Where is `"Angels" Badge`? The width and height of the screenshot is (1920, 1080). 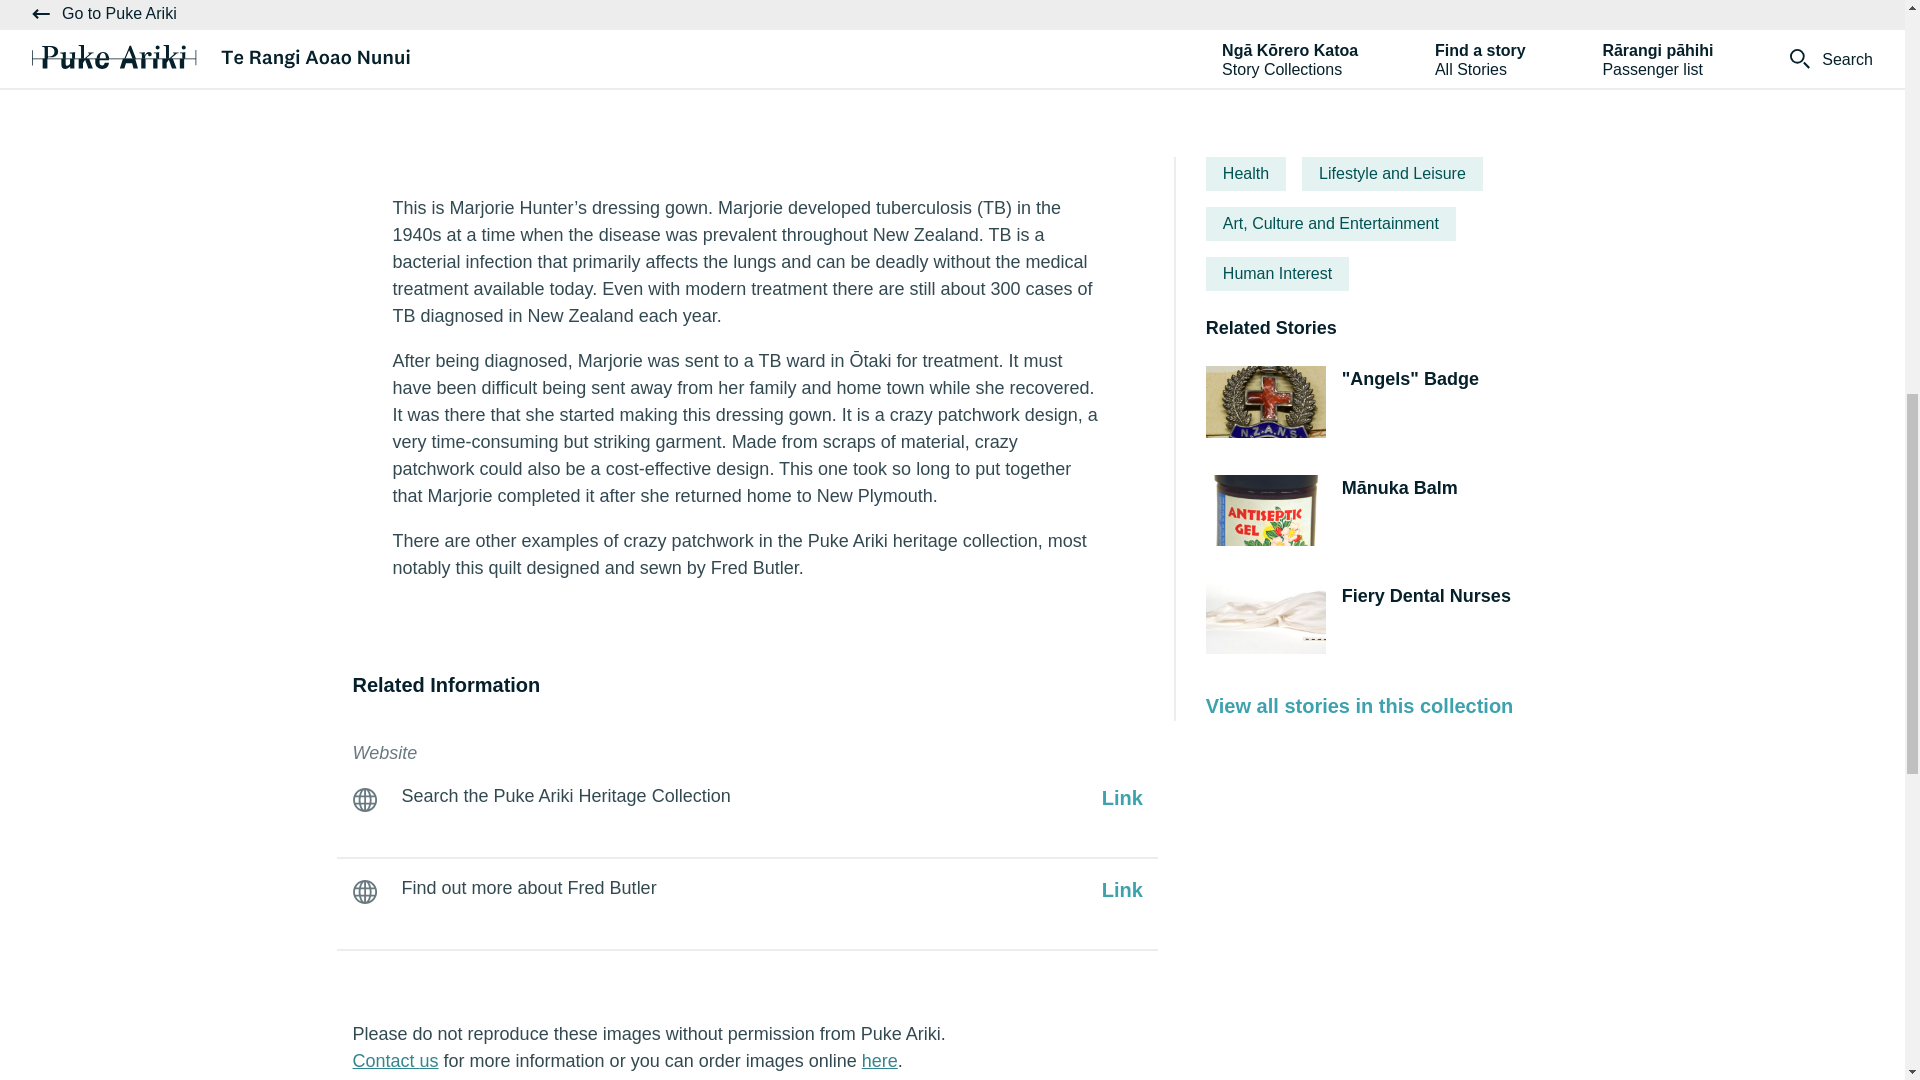 "Angels" Badge is located at coordinates (1362, 404).